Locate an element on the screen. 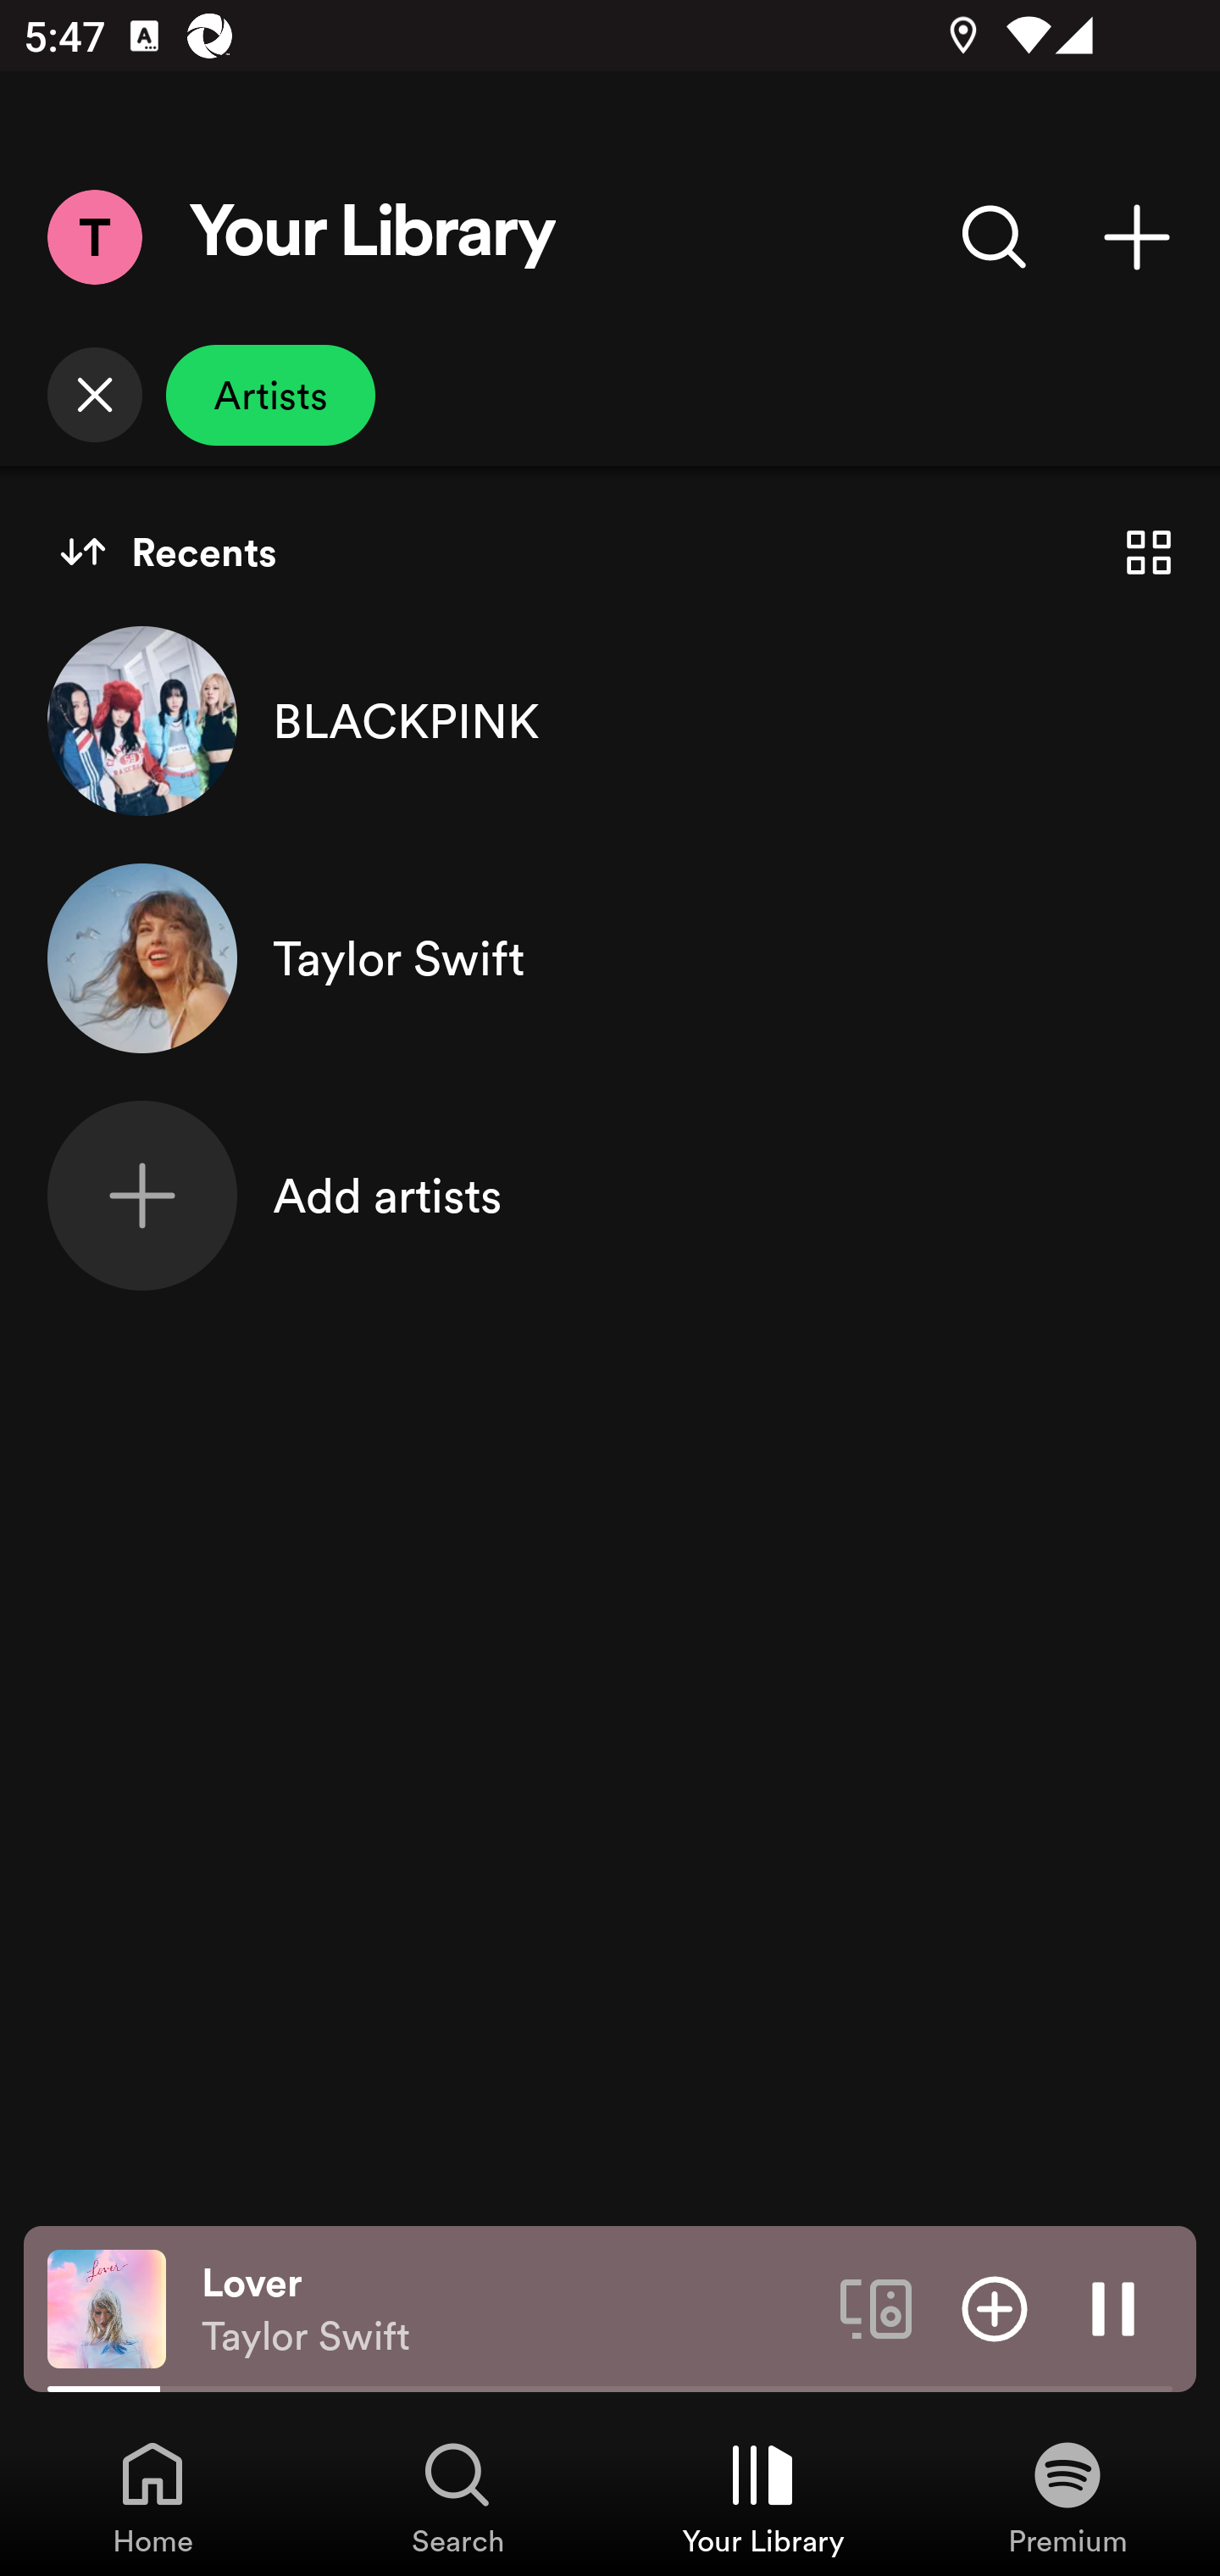 The width and height of the screenshot is (1220, 2576). Pause is located at coordinates (1113, 2307).